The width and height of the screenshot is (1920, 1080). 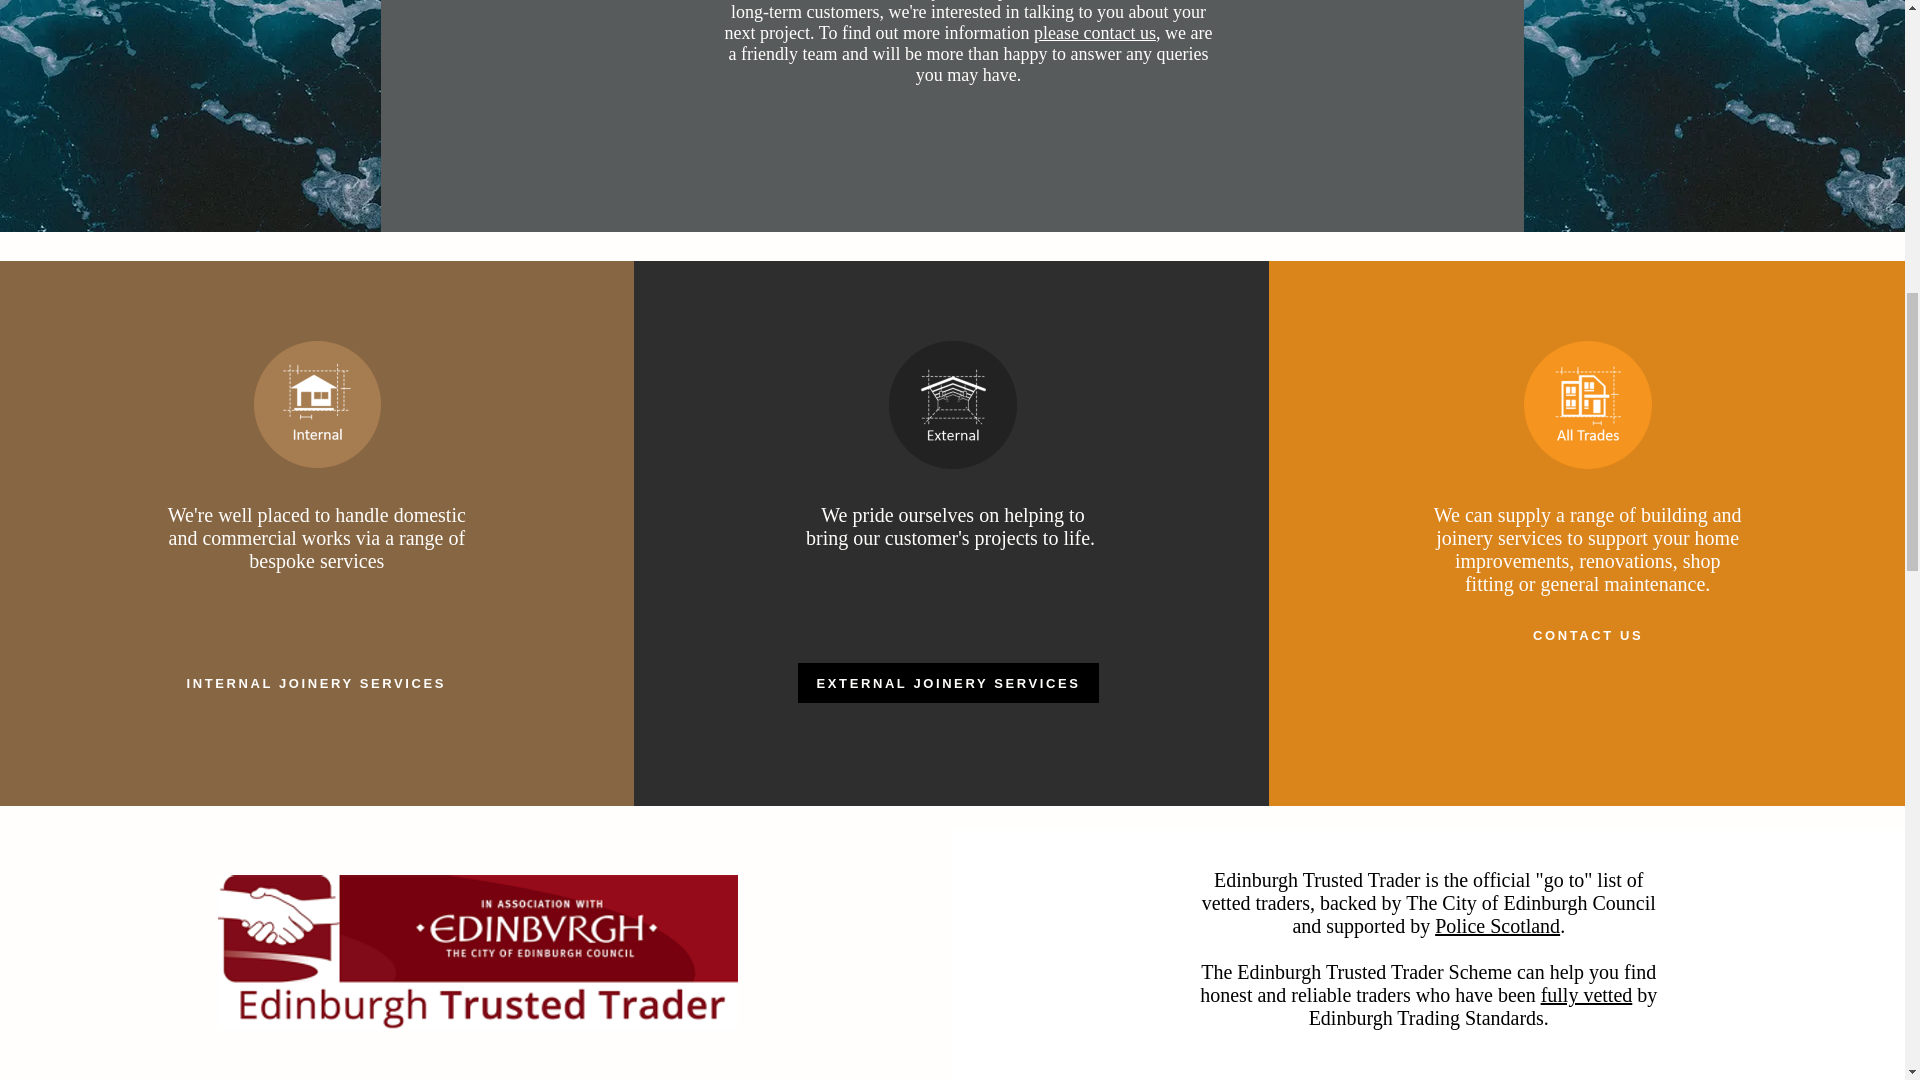 I want to click on please contact us, so click(x=1094, y=32).